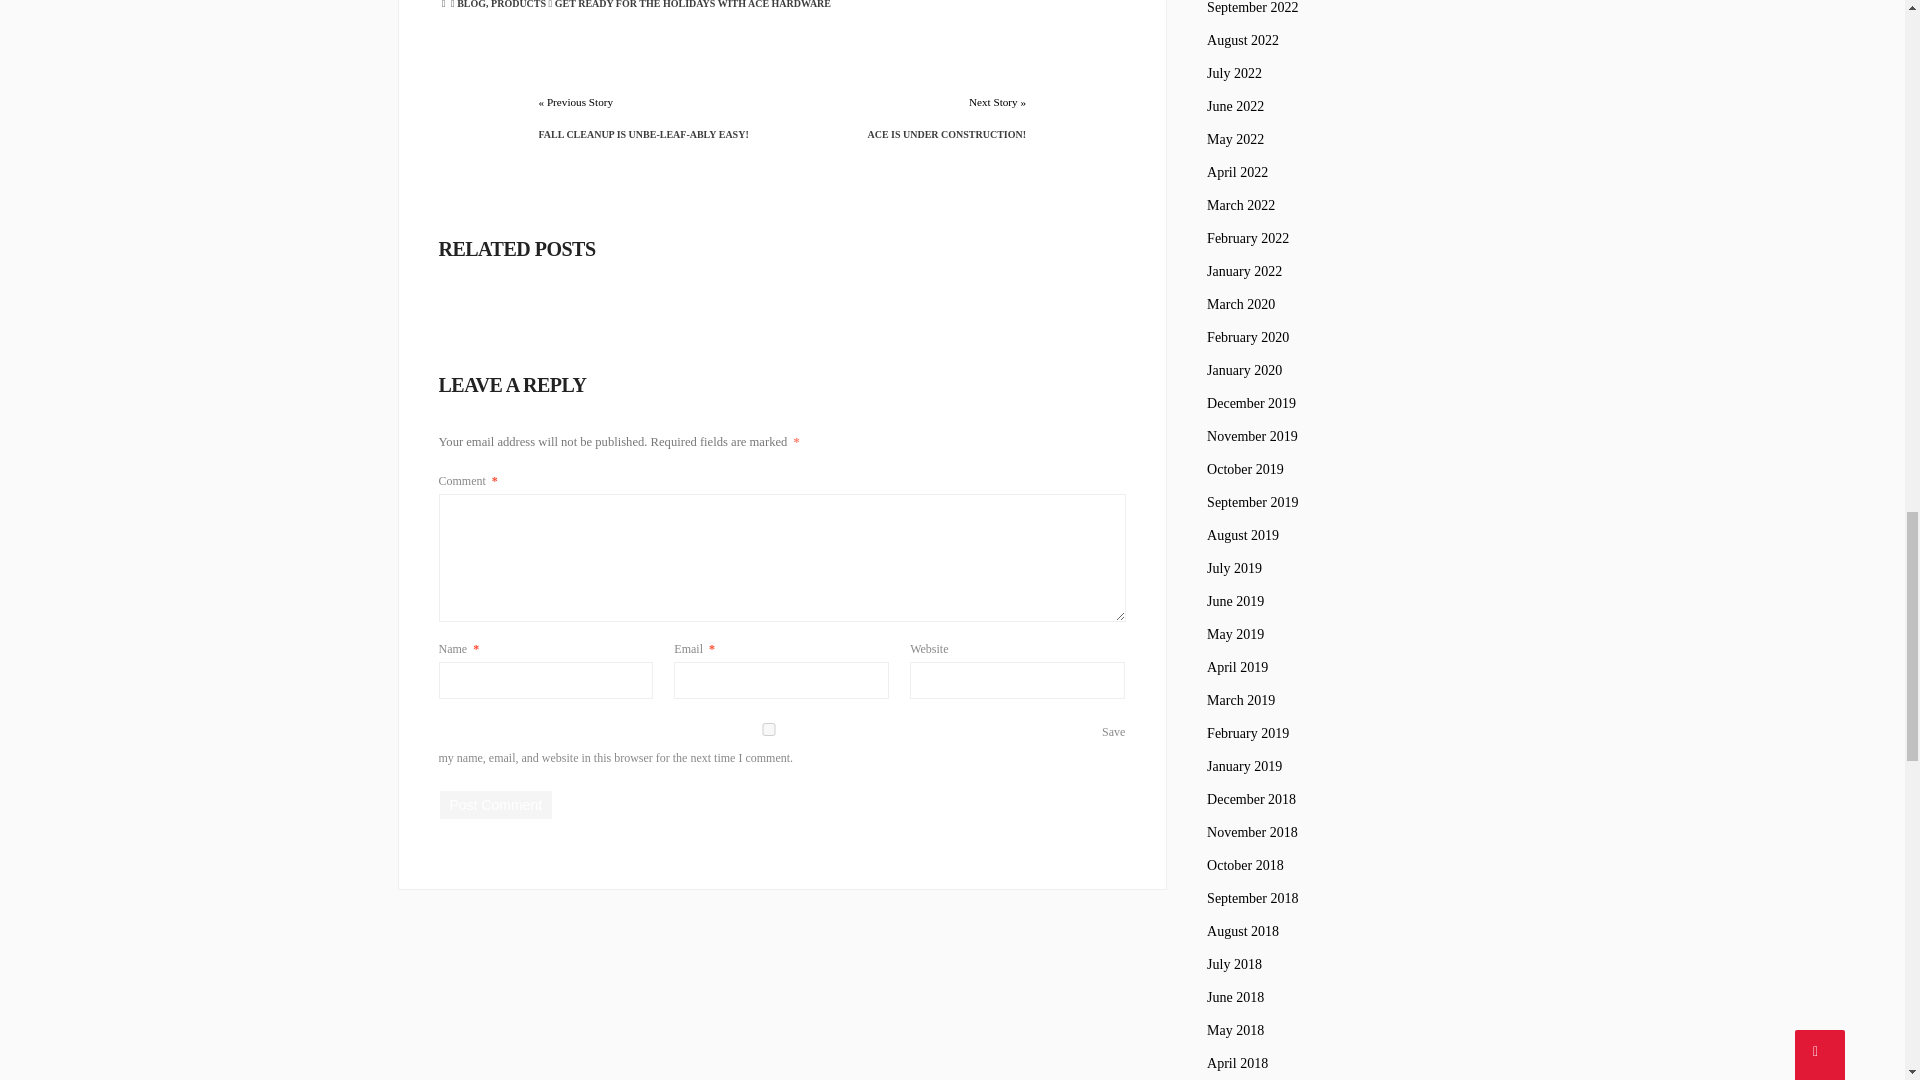  I want to click on BLOG, so click(470, 4).